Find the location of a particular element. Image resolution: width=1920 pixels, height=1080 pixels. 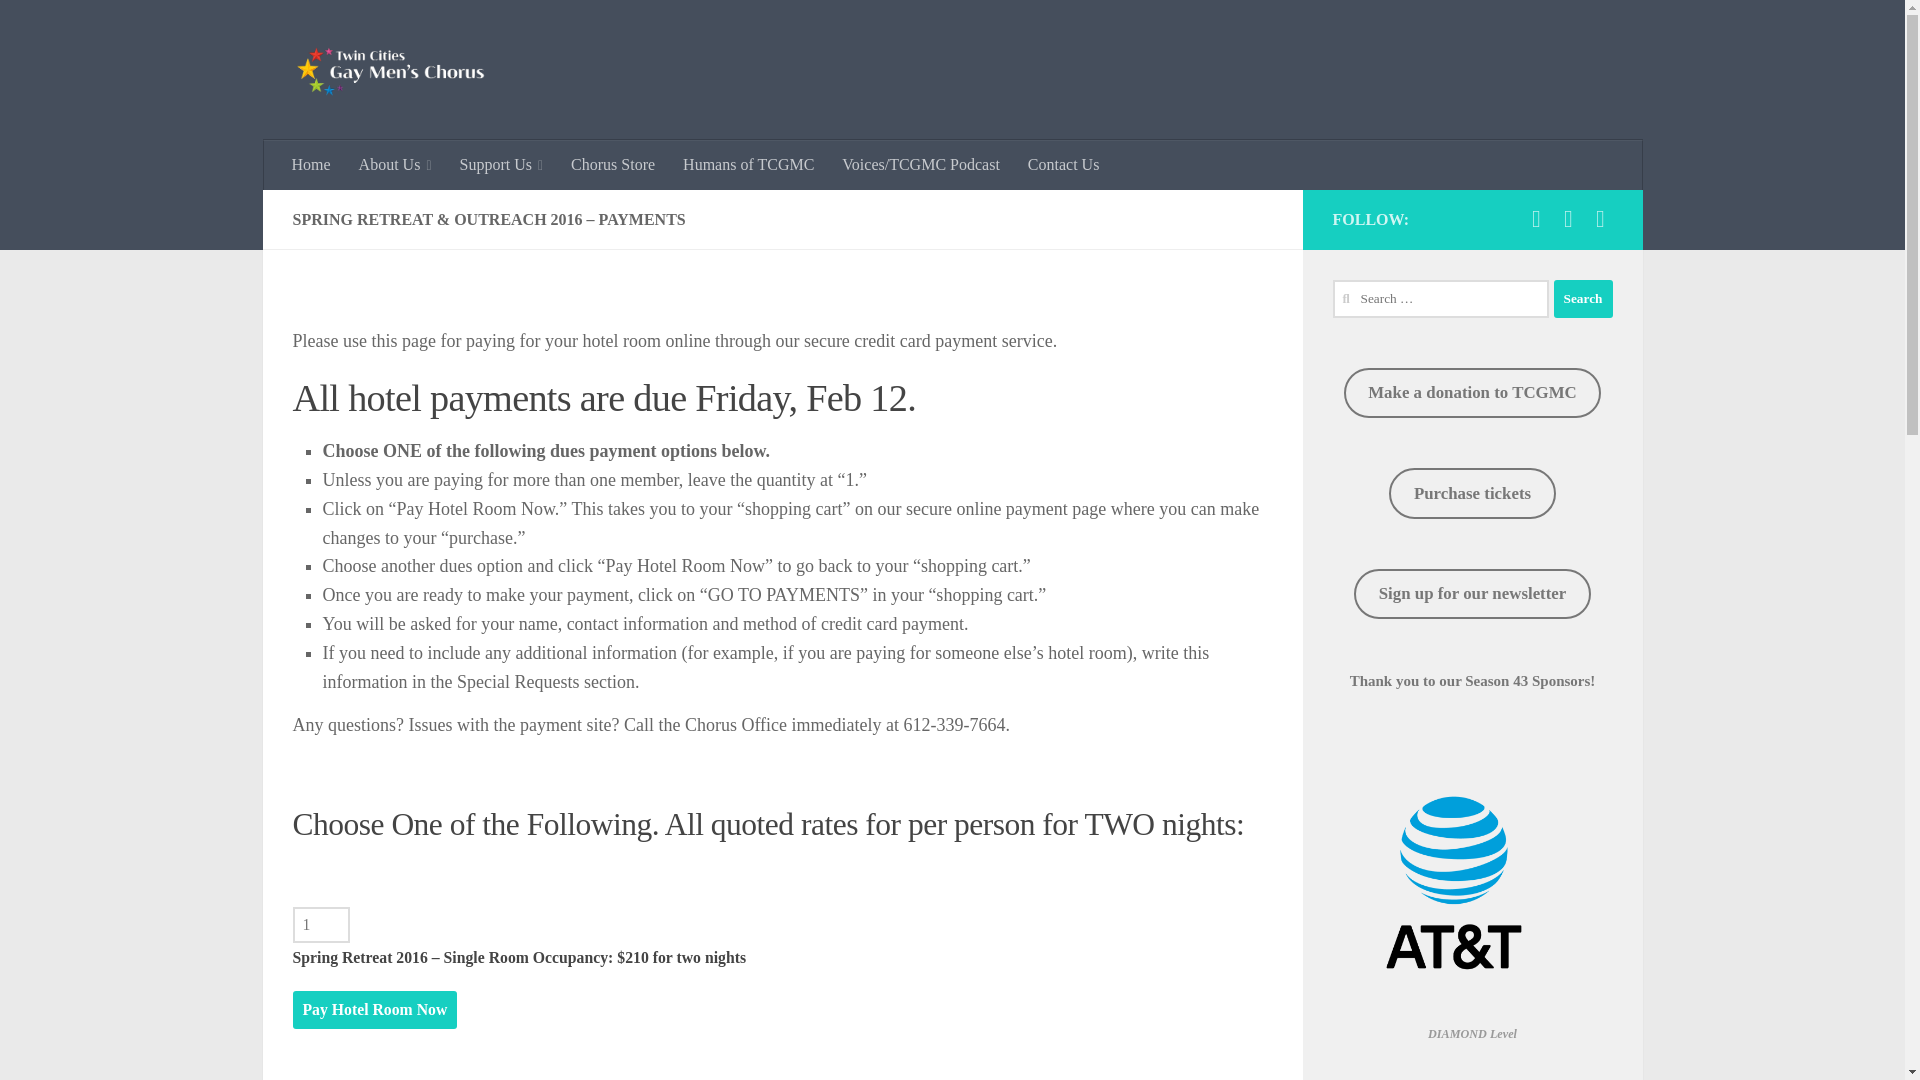

Pay Hotel Room Now is located at coordinates (374, 1010).